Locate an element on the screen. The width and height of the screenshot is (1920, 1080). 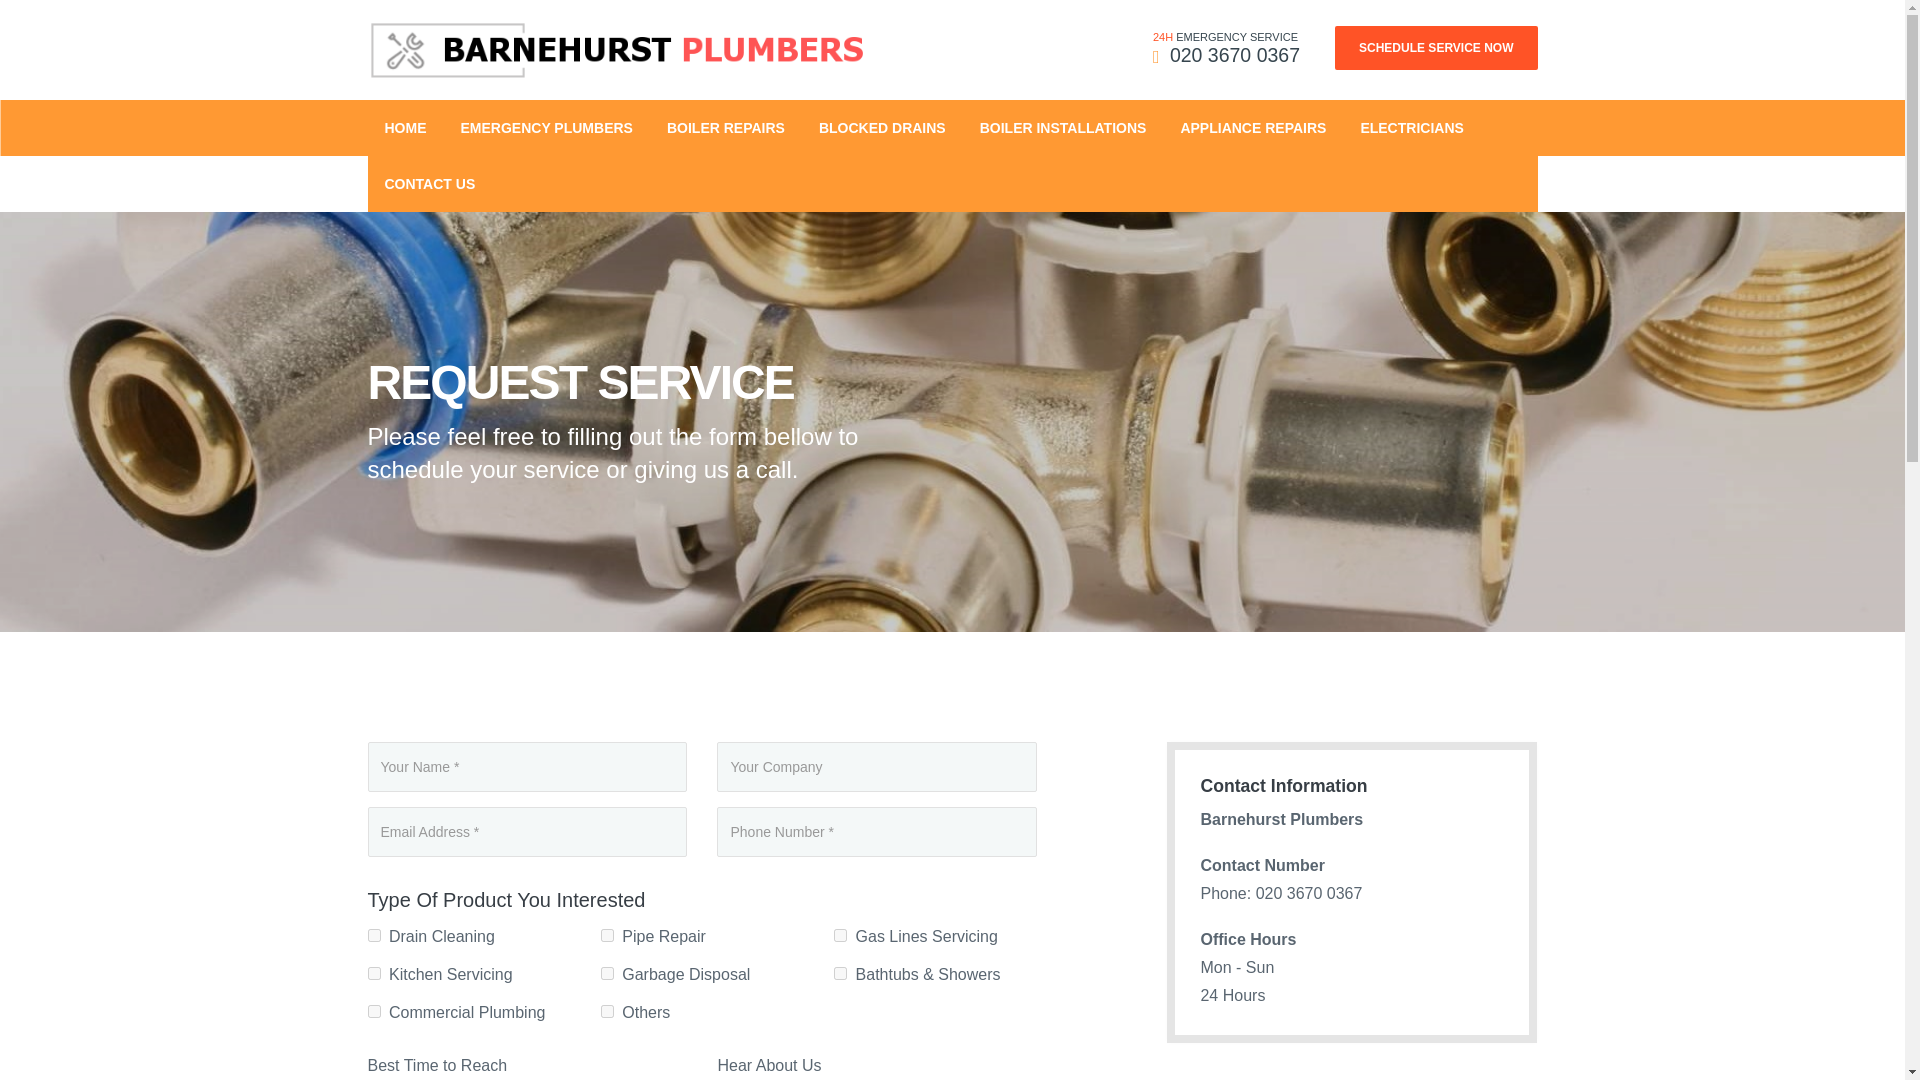
Kitchen Servicing is located at coordinates (374, 972).